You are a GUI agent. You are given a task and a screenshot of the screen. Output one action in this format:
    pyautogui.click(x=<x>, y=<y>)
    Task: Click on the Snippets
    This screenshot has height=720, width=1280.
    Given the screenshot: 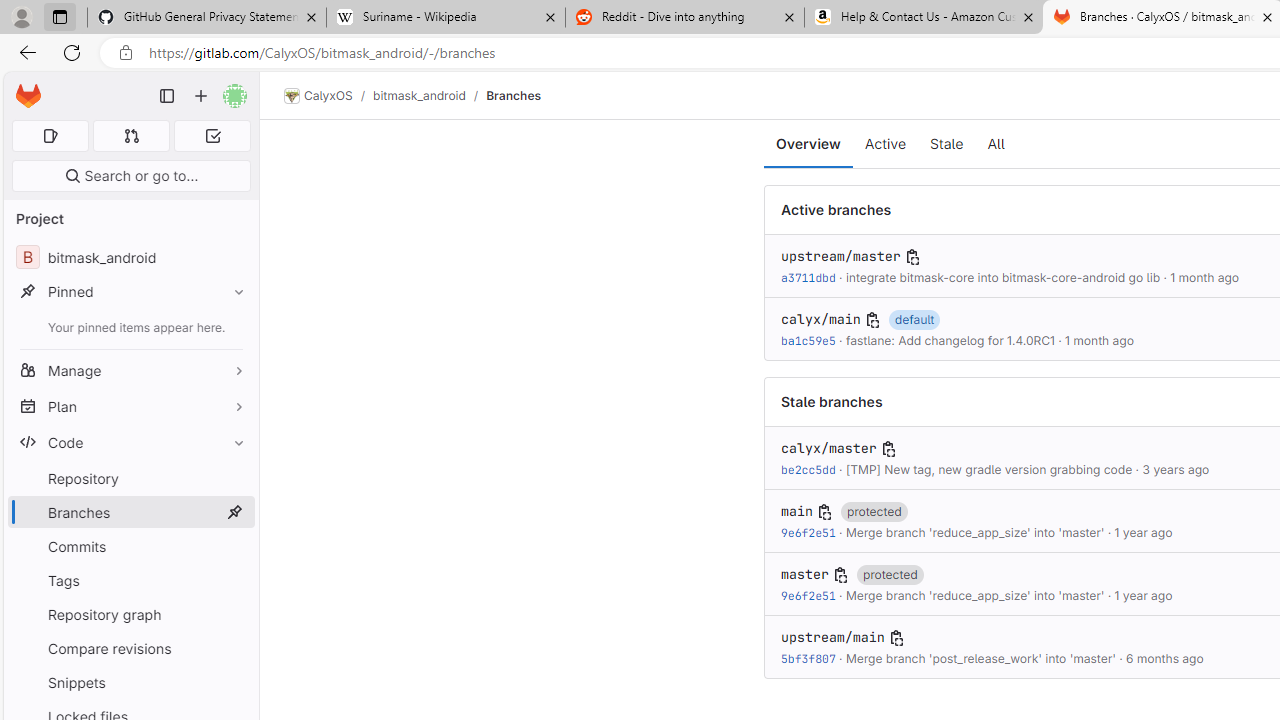 What is the action you would take?
    pyautogui.click(x=130, y=682)
    